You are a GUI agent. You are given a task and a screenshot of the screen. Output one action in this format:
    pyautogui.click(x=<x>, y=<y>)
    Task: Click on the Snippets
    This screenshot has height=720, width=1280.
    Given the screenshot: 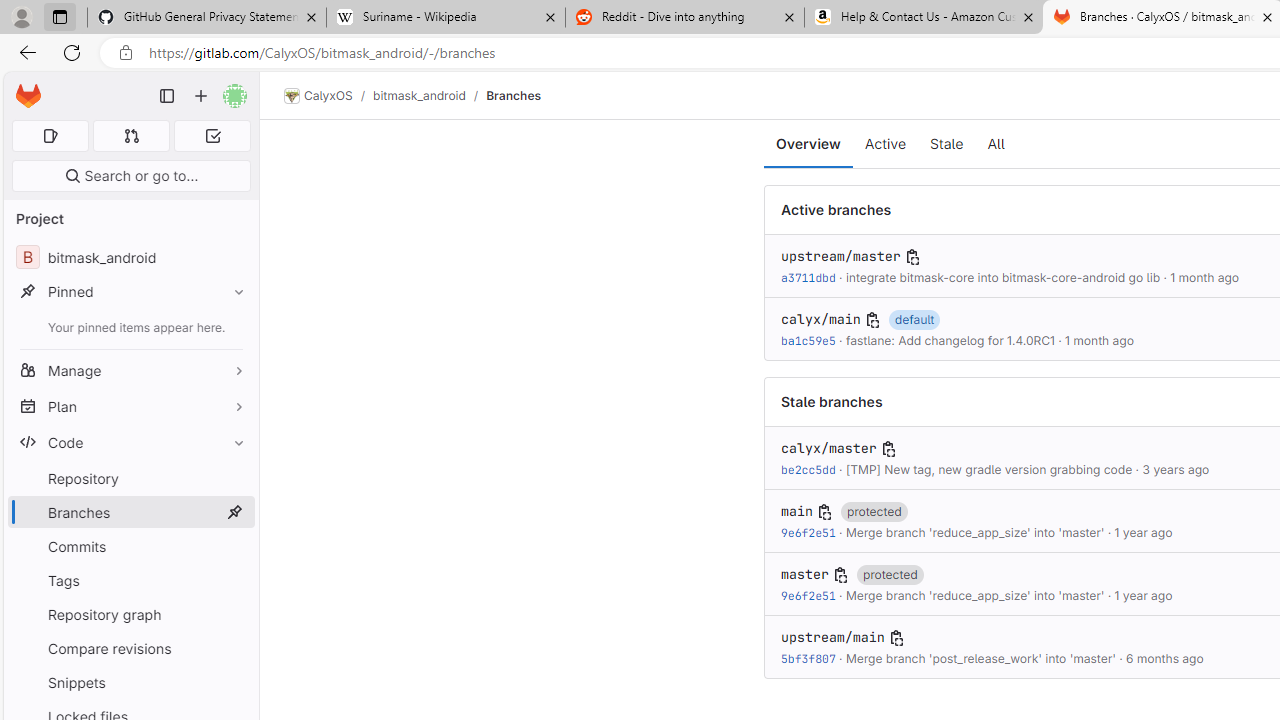 What is the action you would take?
    pyautogui.click(x=130, y=682)
    